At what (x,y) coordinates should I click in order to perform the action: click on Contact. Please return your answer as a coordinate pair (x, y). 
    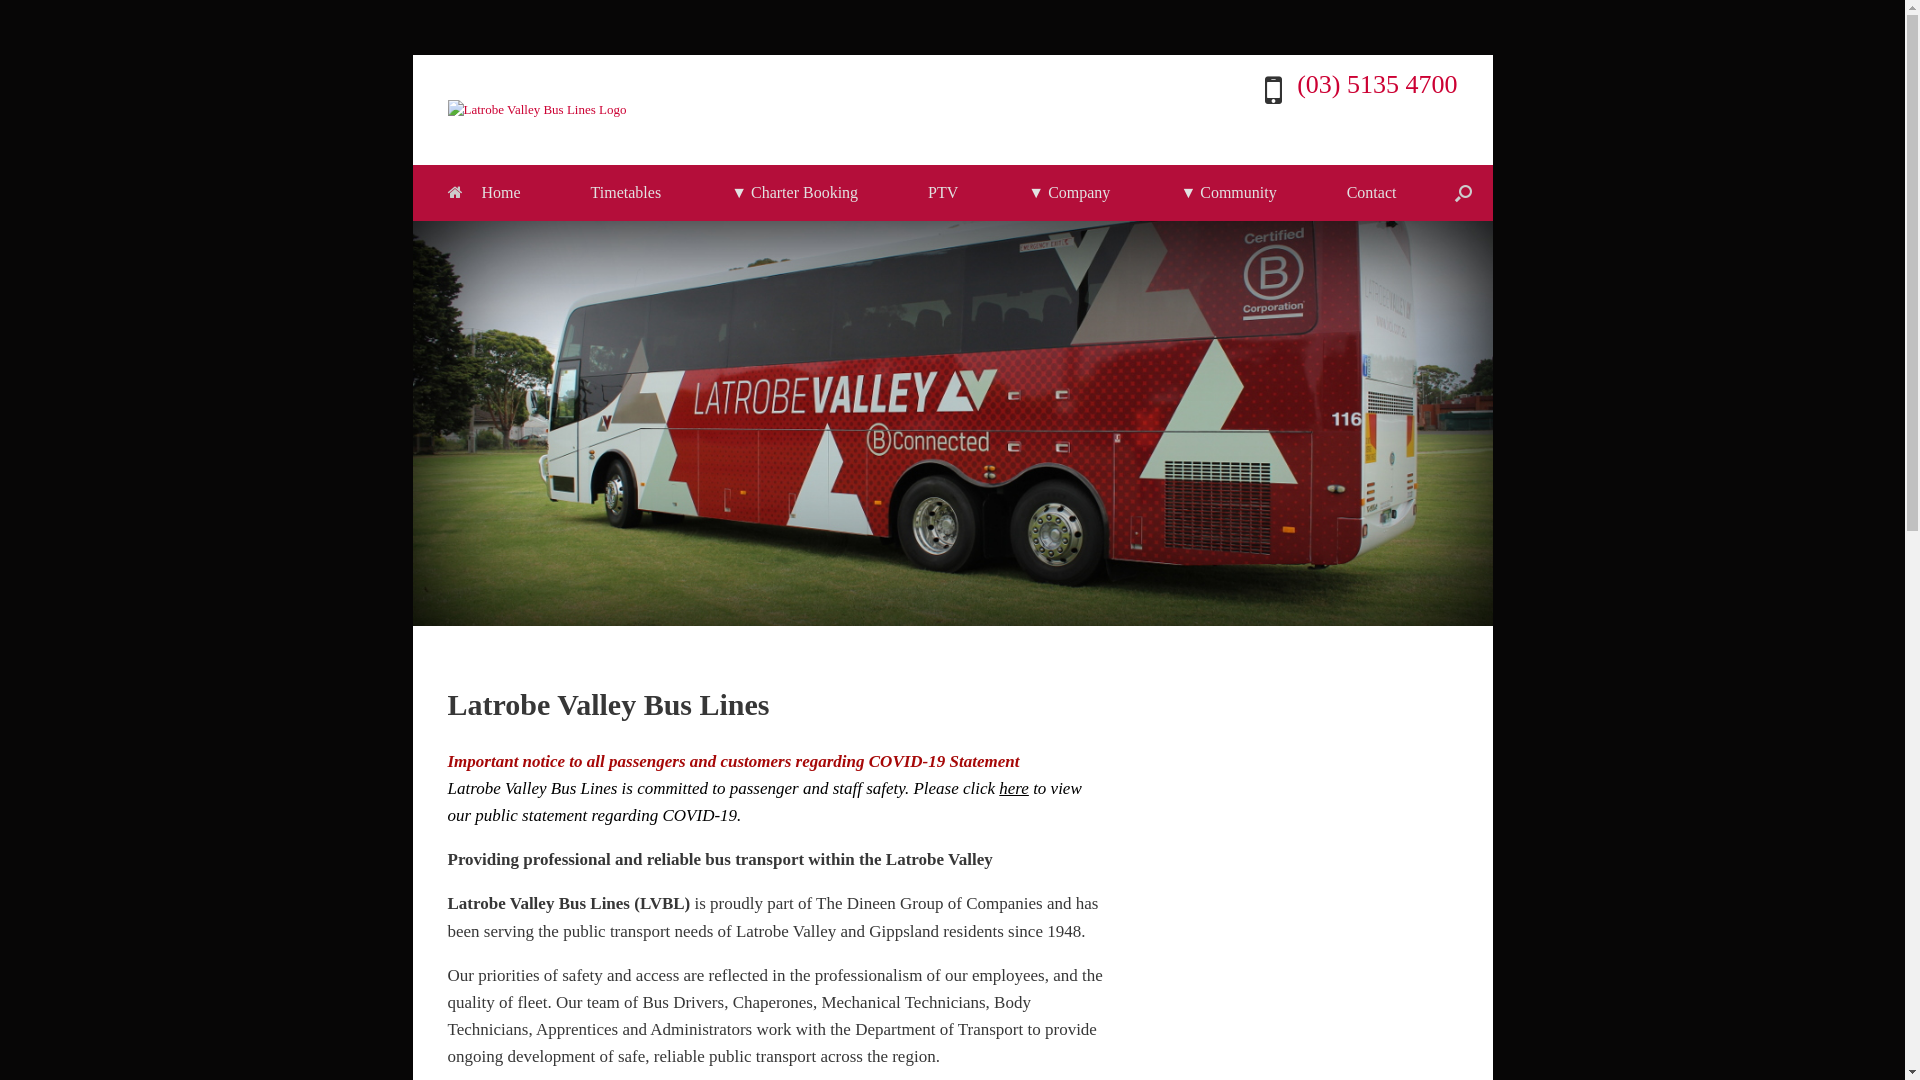
    Looking at the image, I should click on (1372, 192).